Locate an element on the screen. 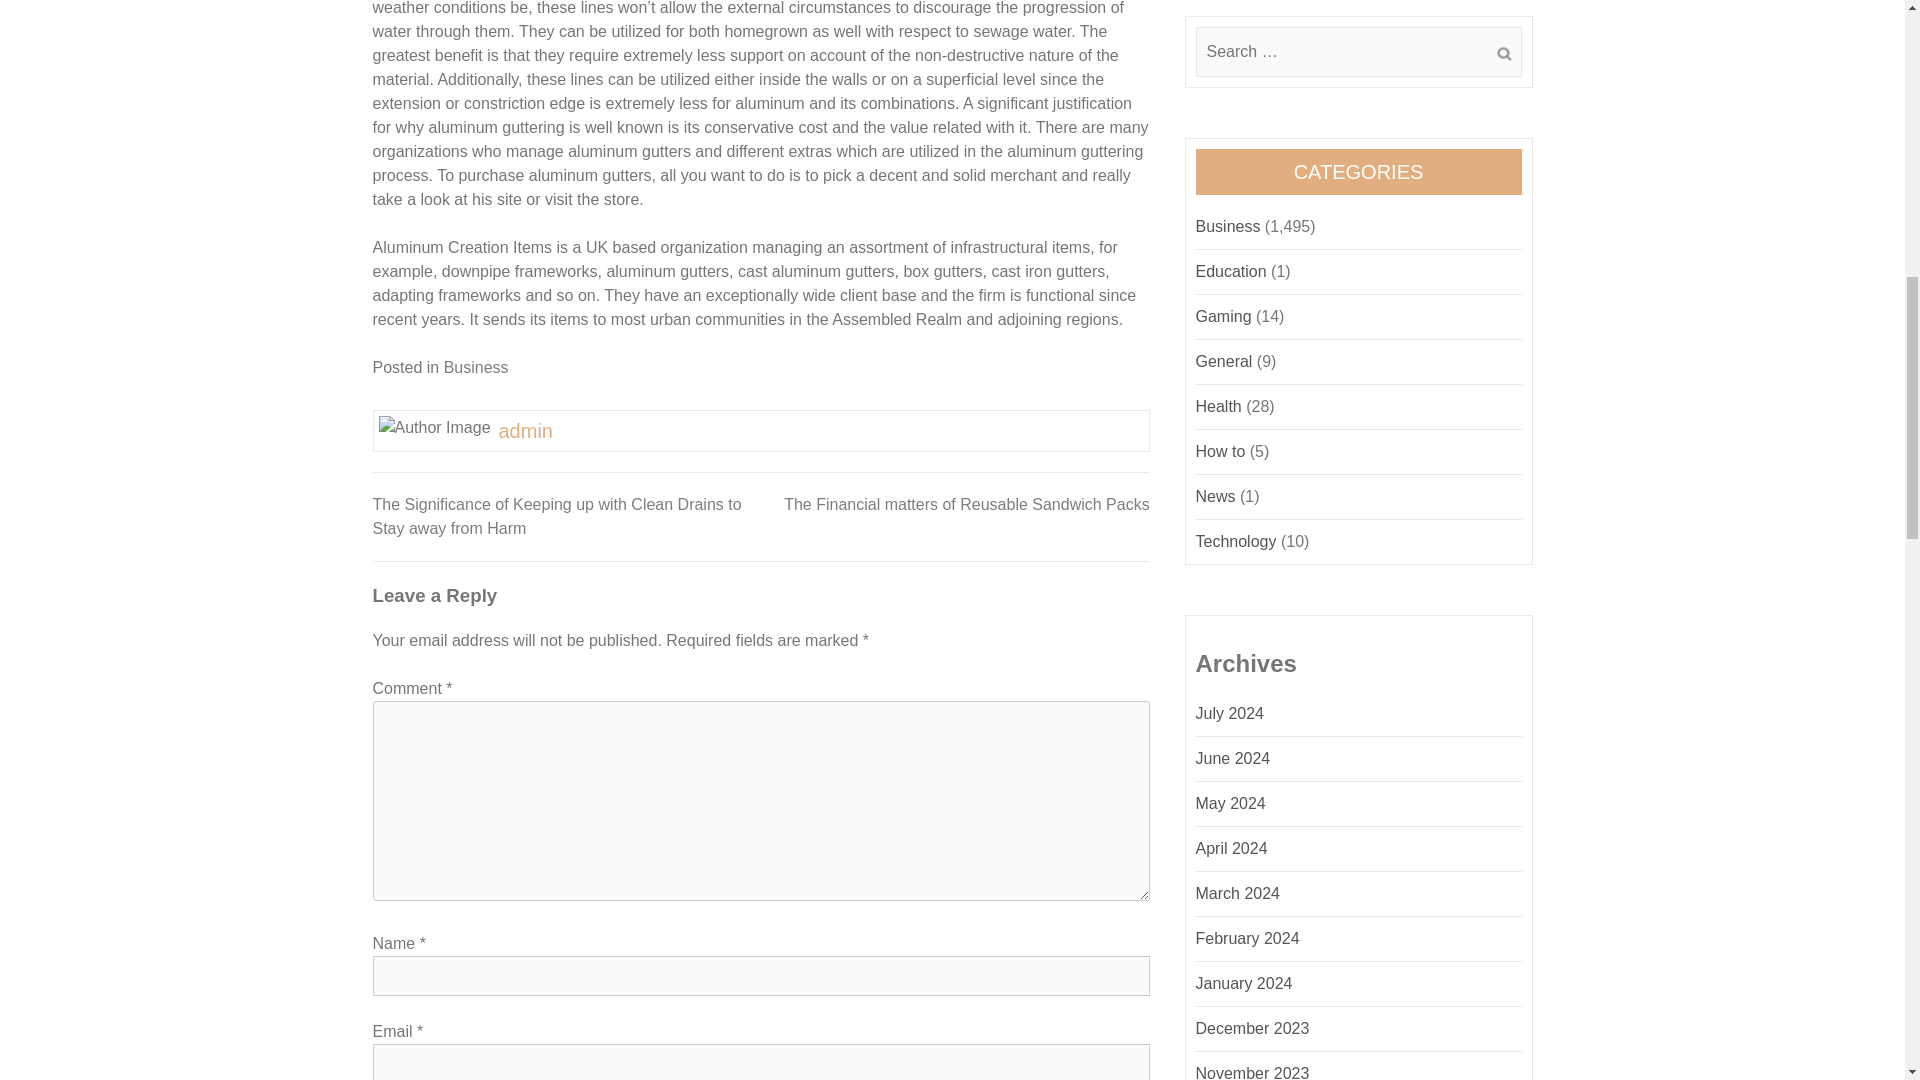 The image size is (1920, 1080). Business is located at coordinates (1228, 226).